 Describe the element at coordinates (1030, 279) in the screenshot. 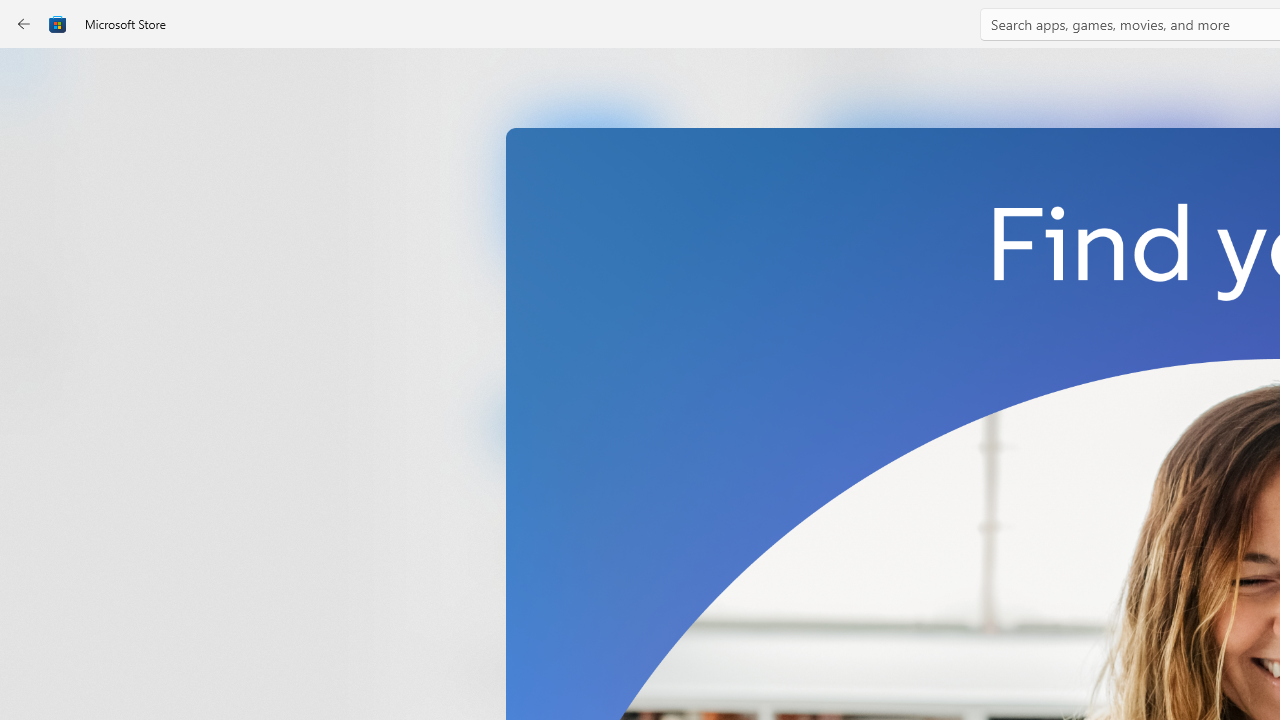

I see `Screenshot 1` at that location.